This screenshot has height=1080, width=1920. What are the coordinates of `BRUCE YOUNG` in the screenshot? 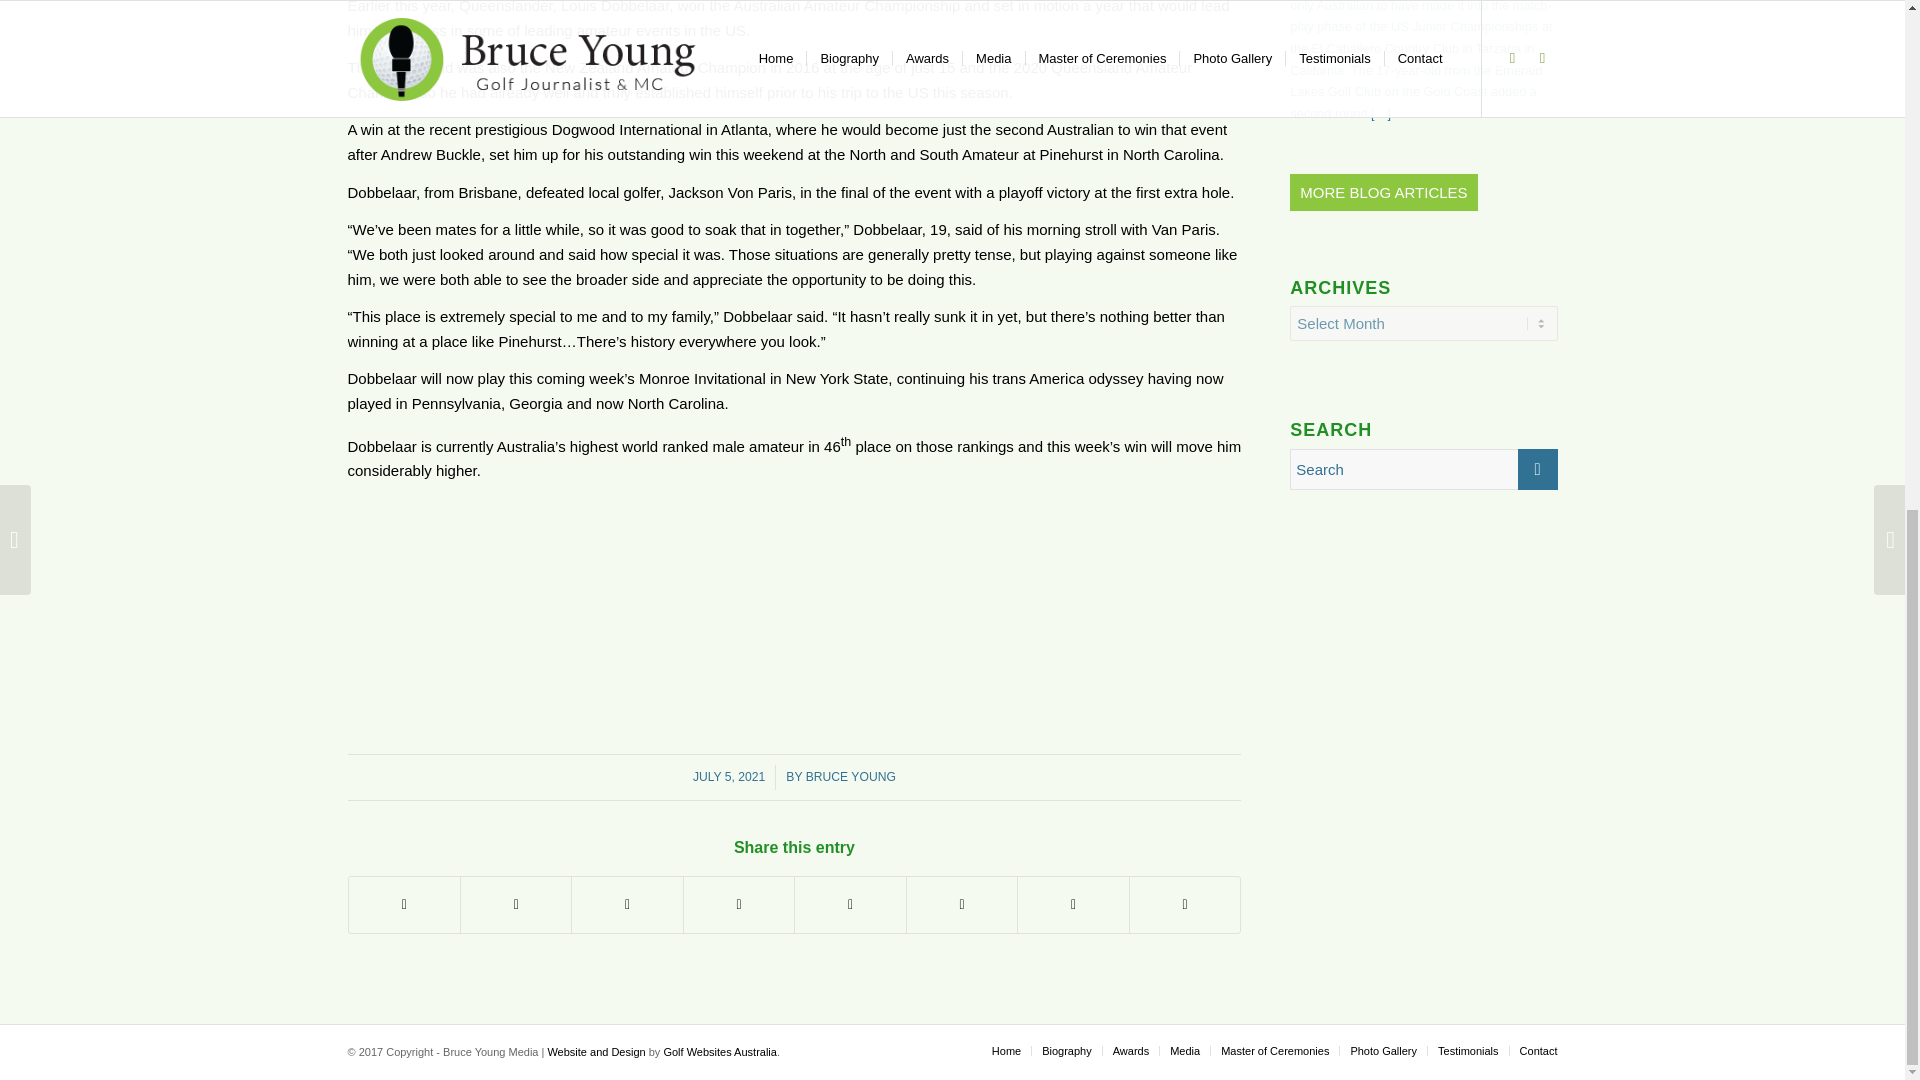 It's located at (851, 777).